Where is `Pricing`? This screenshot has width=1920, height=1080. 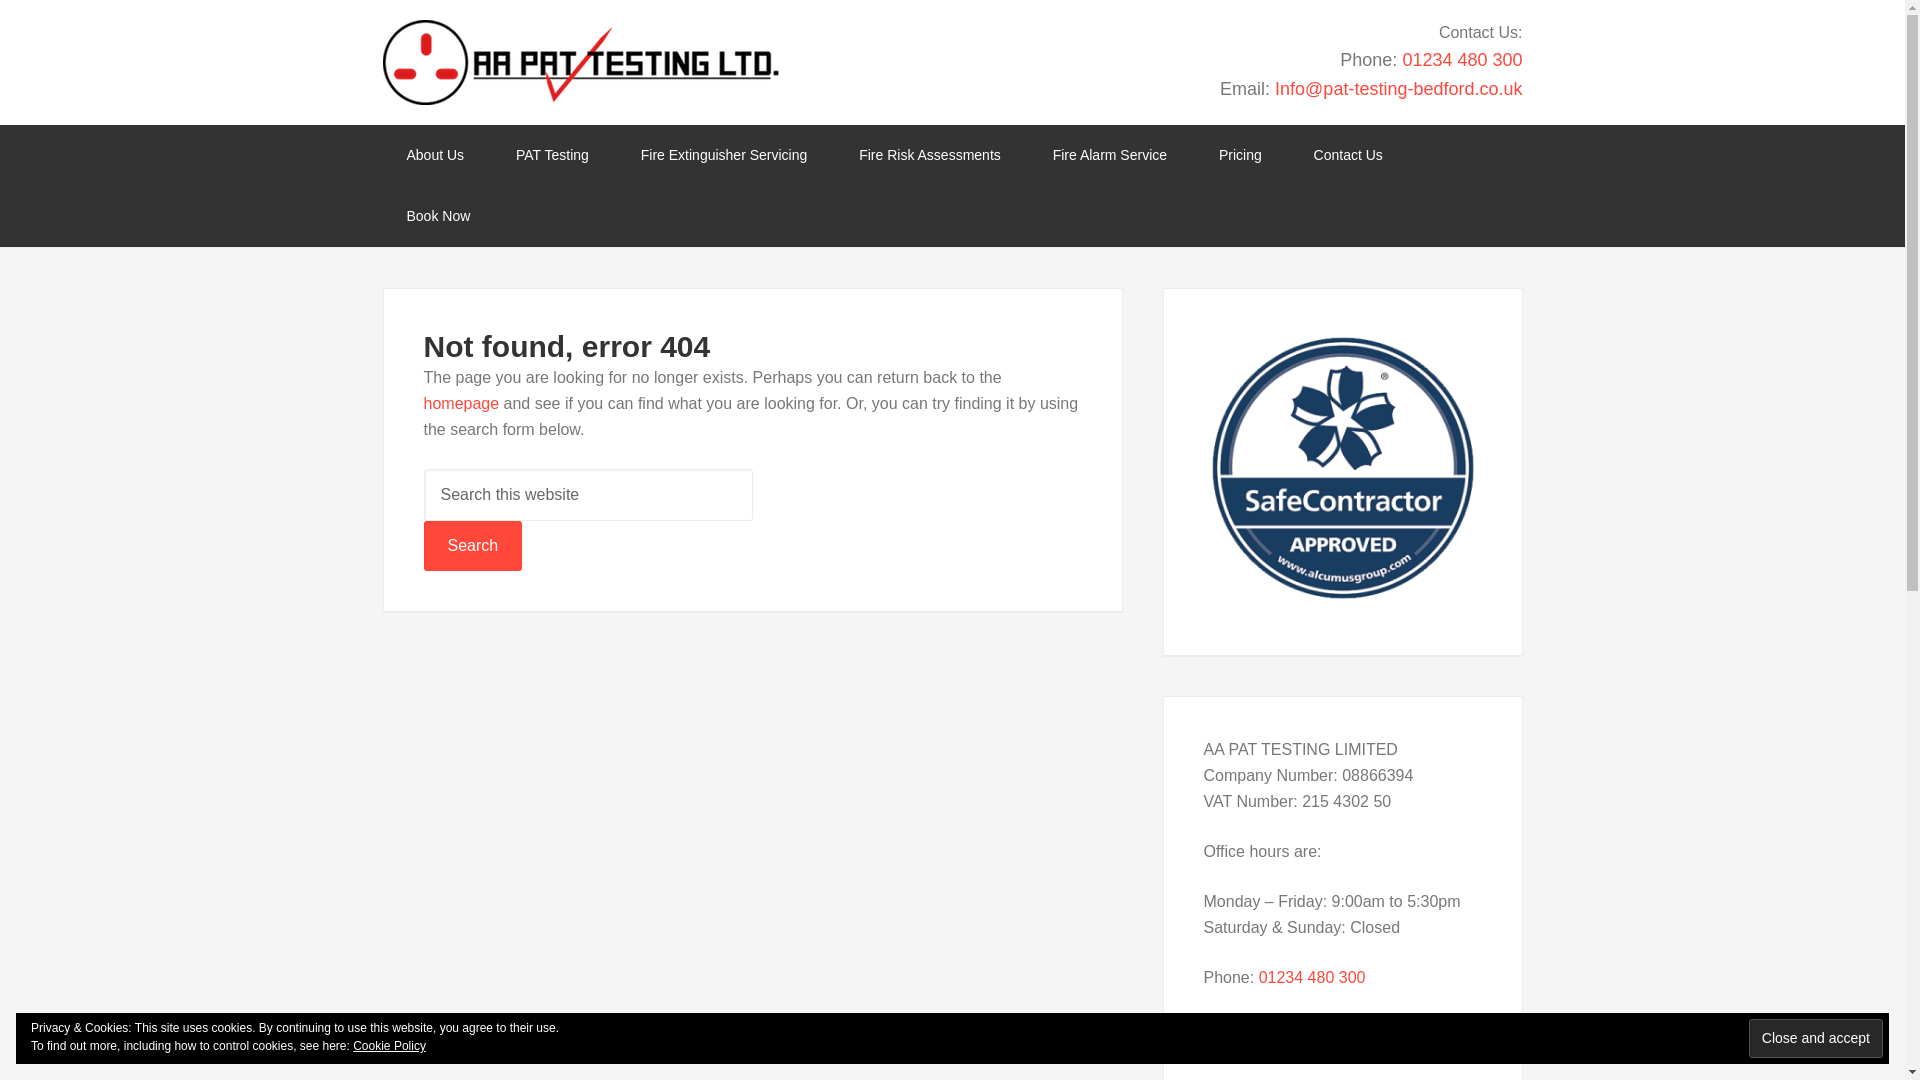 Pricing is located at coordinates (1240, 155).